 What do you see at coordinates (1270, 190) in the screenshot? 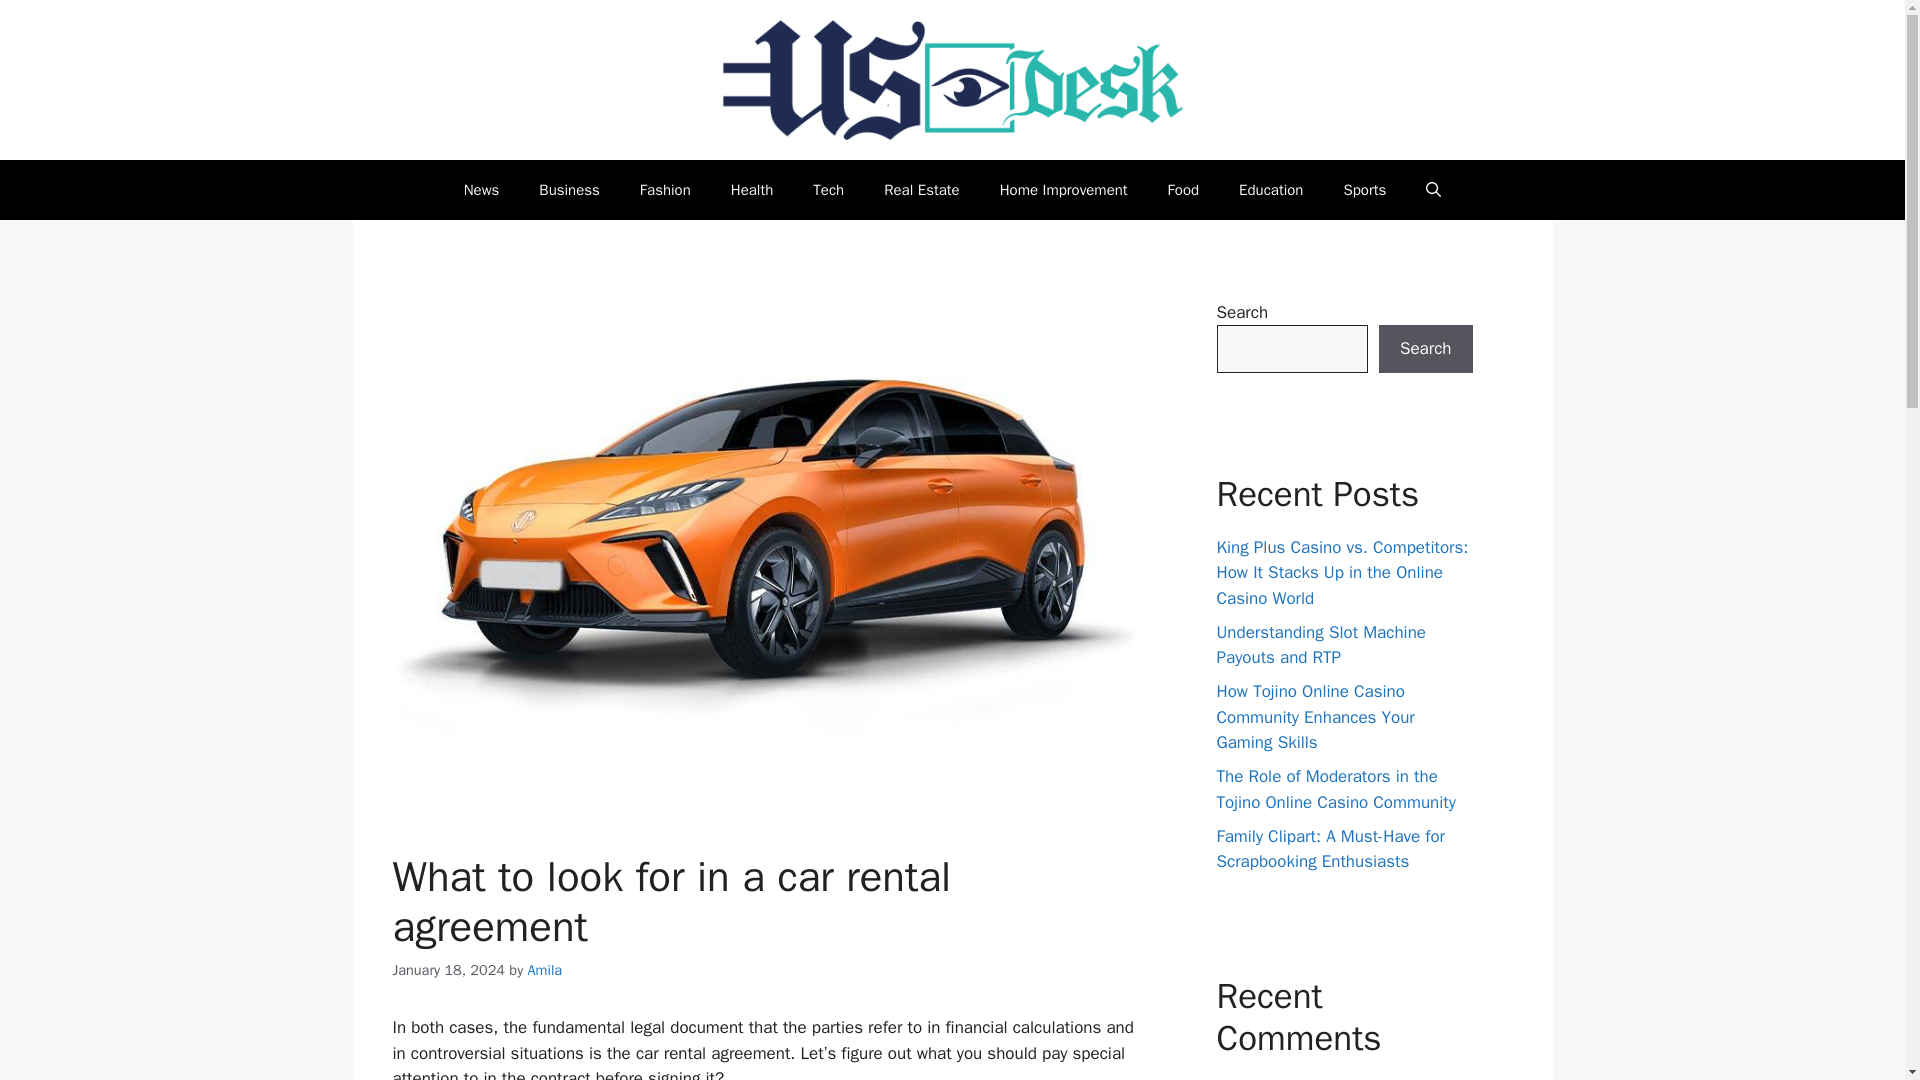
I see `Education` at bounding box center [1270, 190].